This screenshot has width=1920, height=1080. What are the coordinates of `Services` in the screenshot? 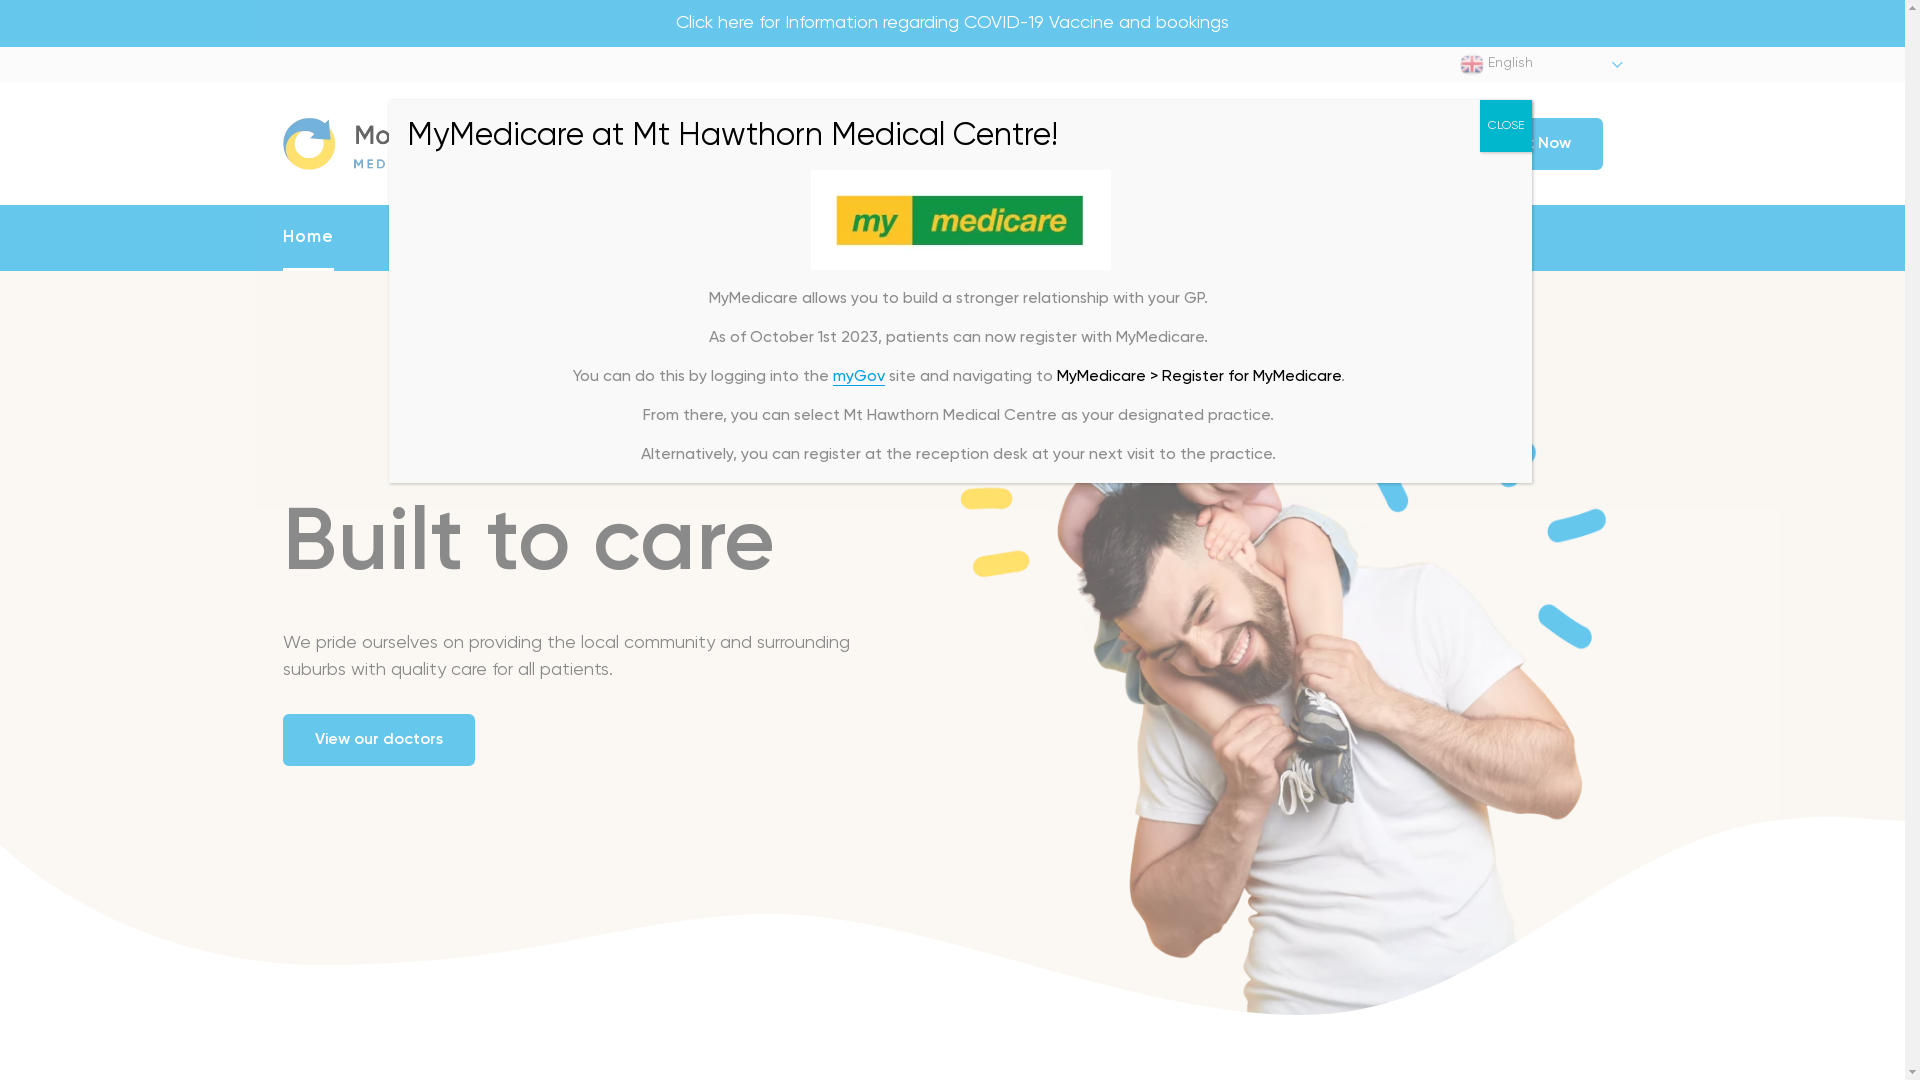 It's located at (948, 238).